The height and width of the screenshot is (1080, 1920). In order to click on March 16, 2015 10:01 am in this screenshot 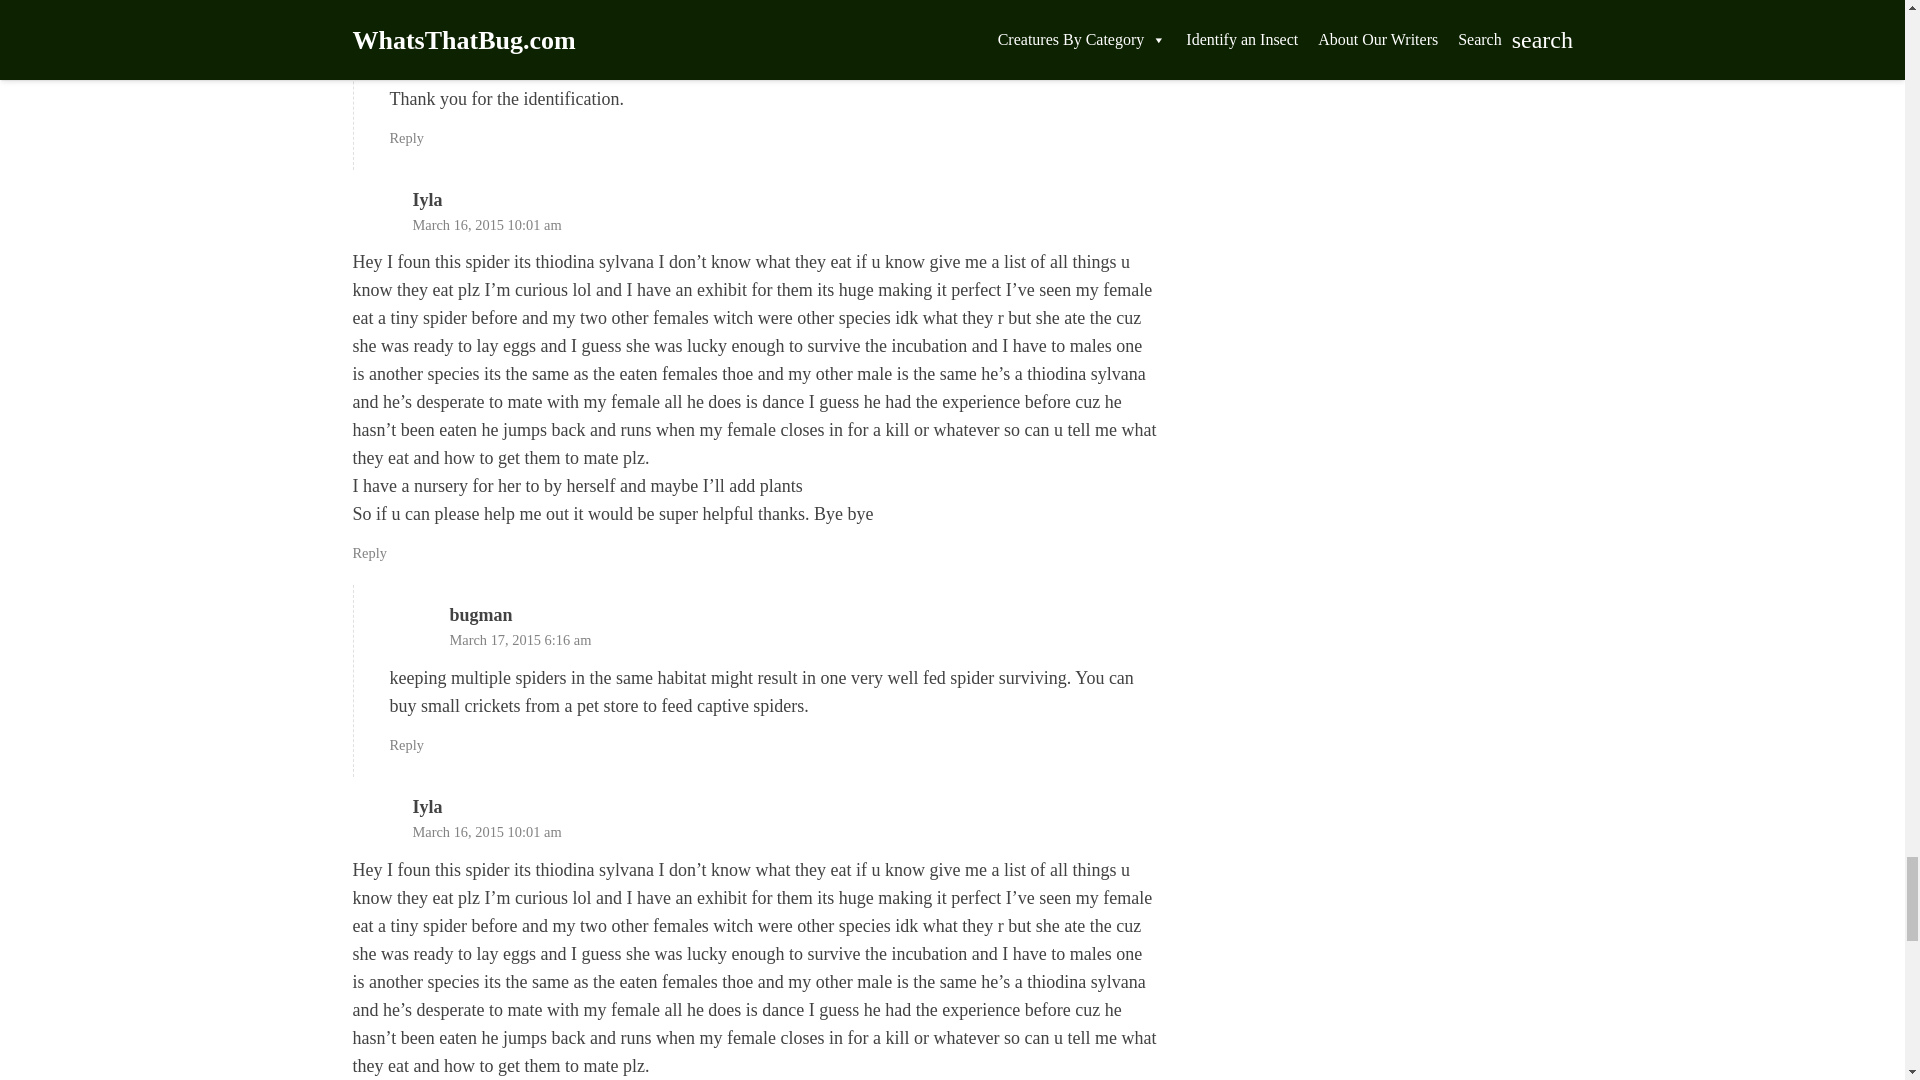, I will do `click(486, 225)`.